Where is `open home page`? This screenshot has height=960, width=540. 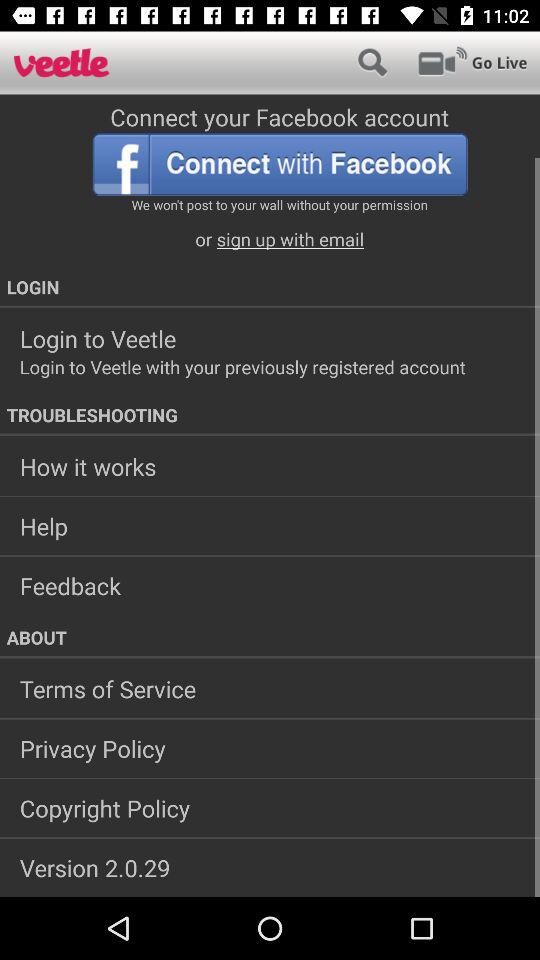
open home page is located at coordinates (62, 62).